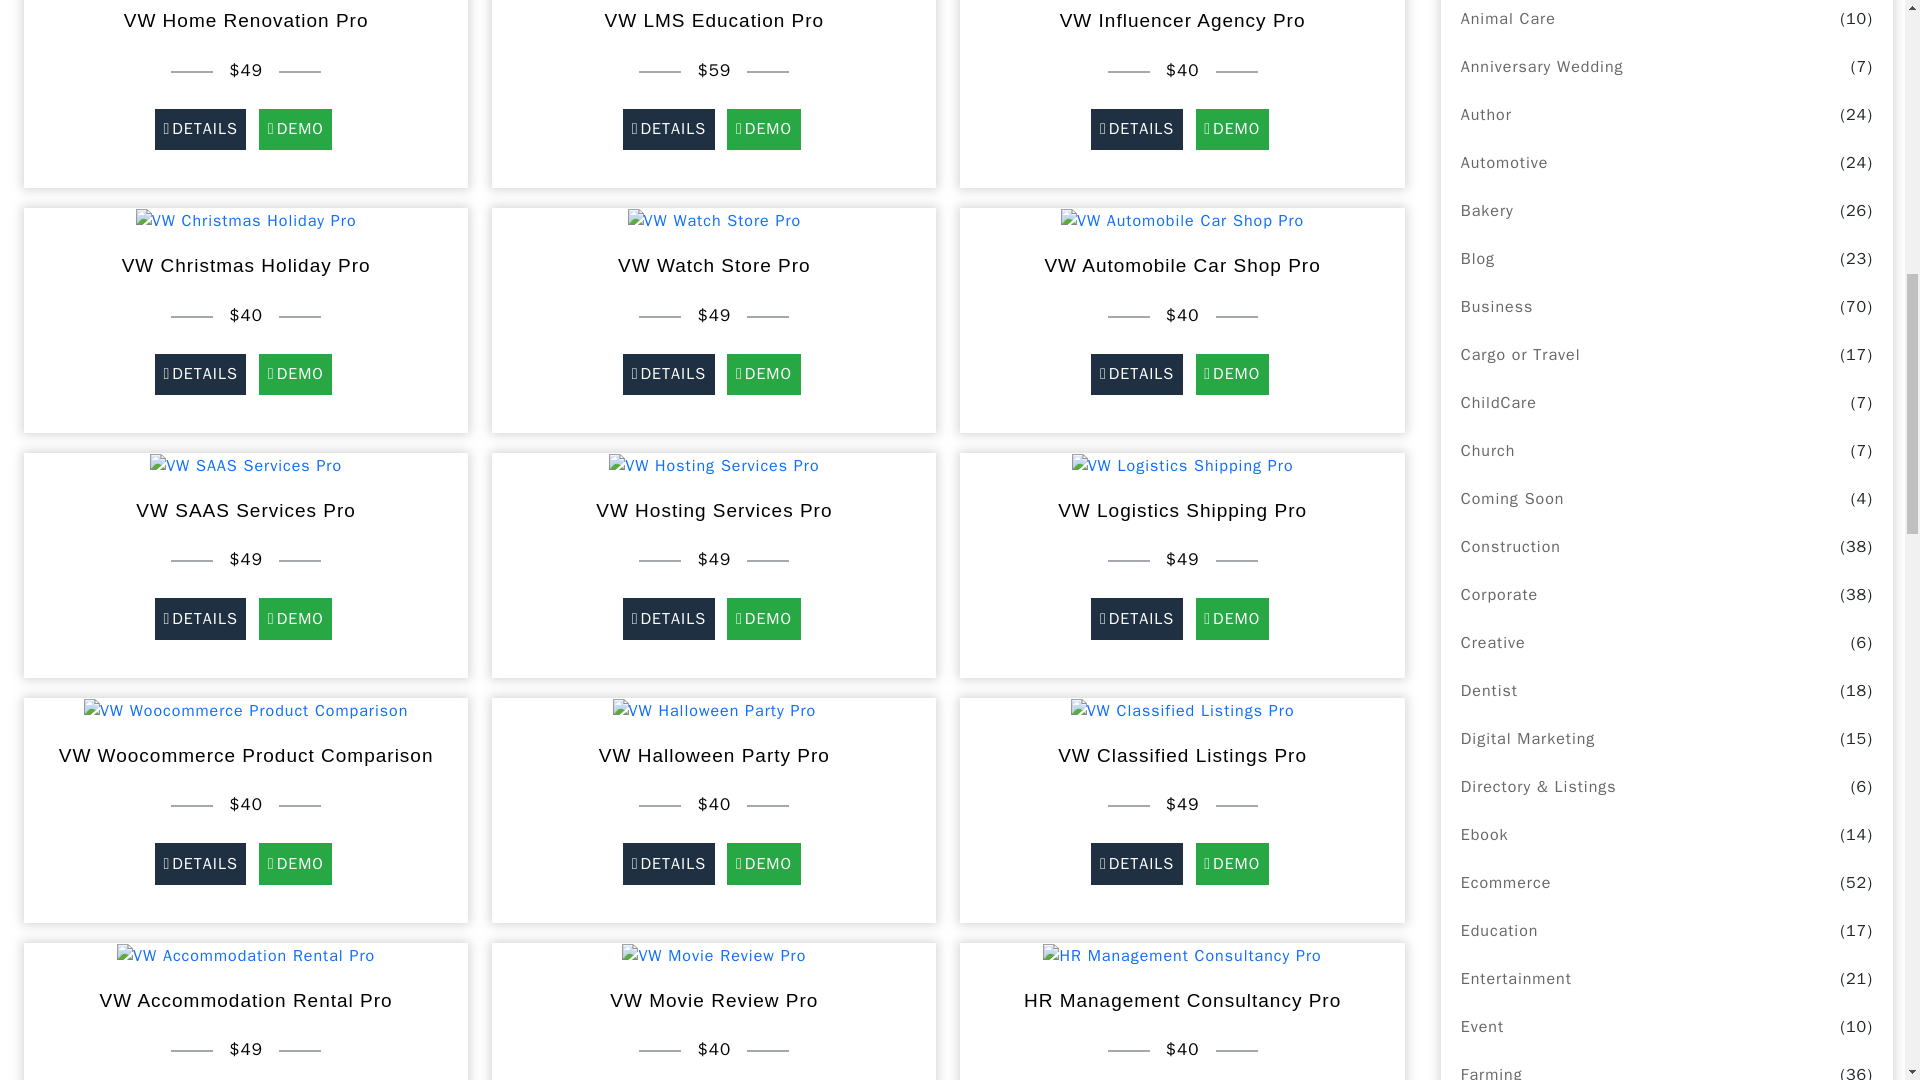  Describe the element at coordinates (294, 130) in the screenshot. I see `DEMO` at that location.